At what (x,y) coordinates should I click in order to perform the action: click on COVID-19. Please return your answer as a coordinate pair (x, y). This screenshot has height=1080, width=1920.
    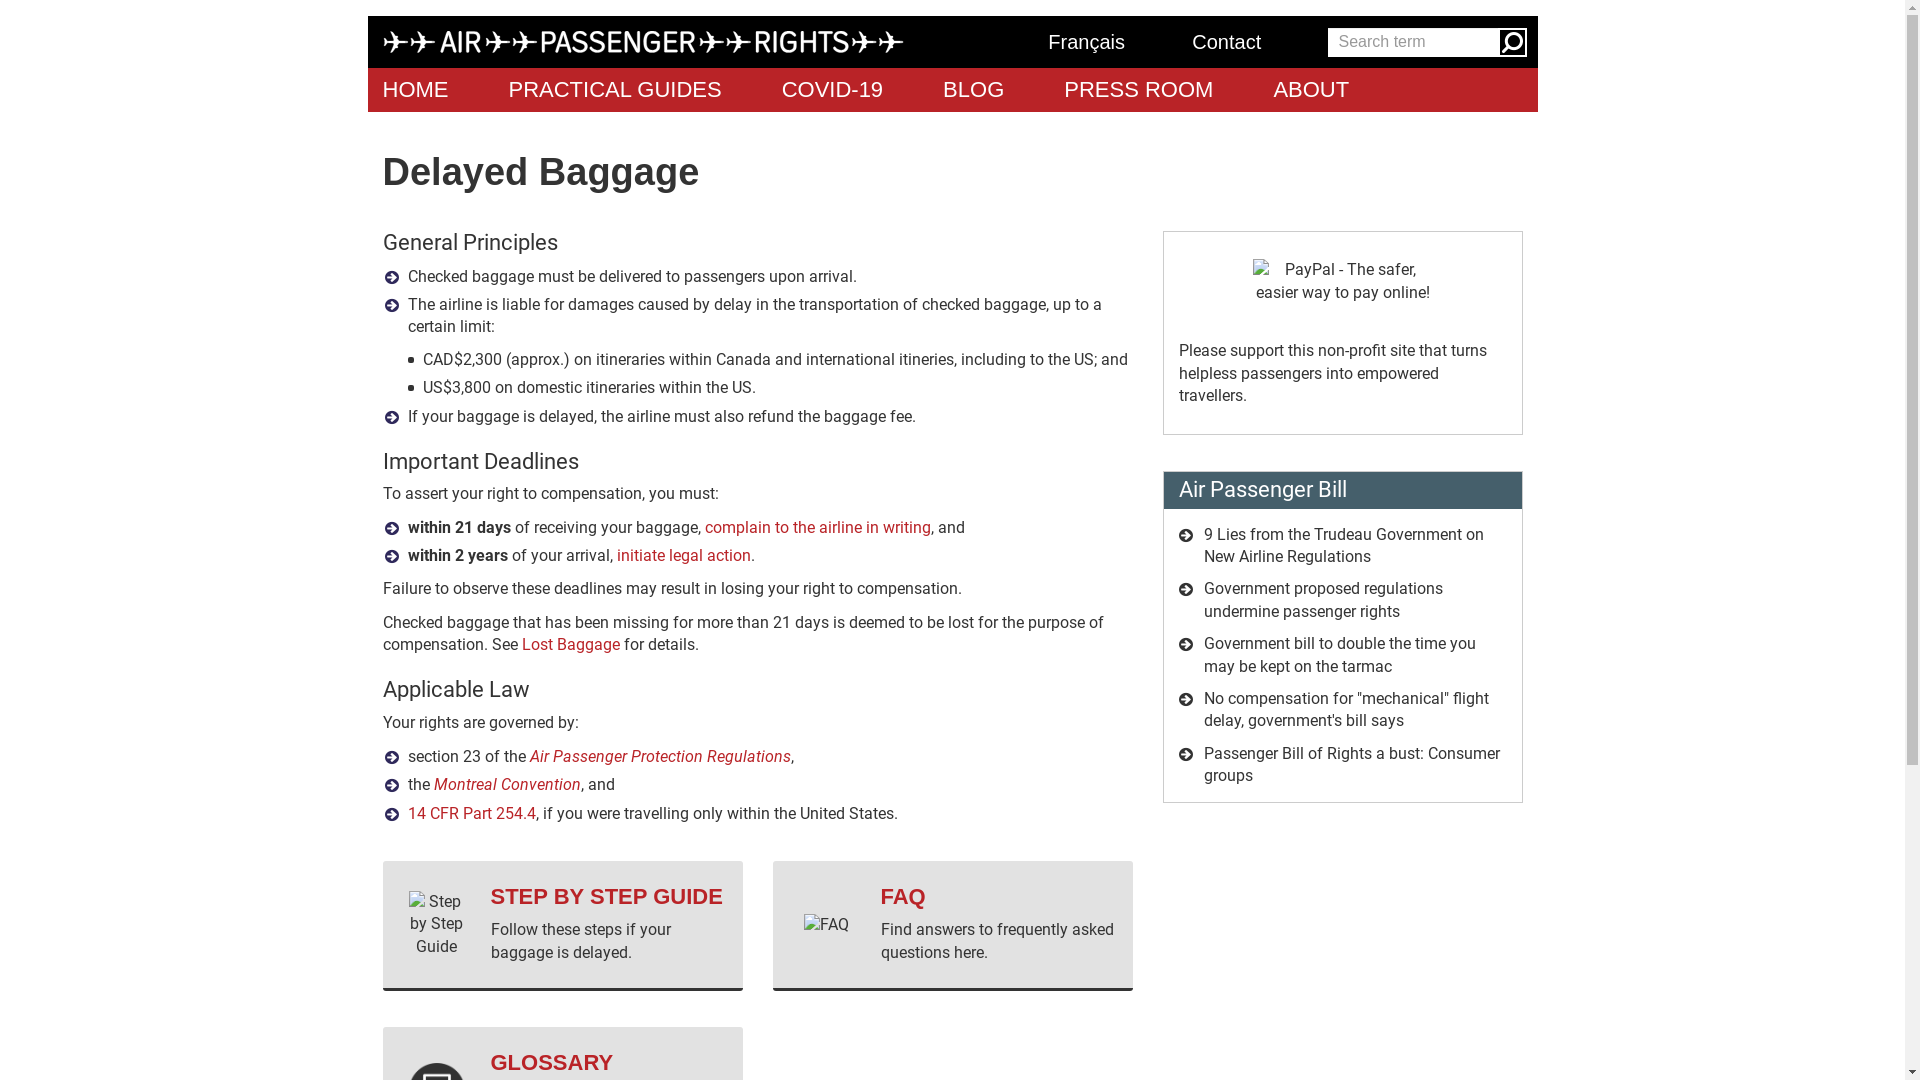
    Looking at the image, I should click on (832, 90).